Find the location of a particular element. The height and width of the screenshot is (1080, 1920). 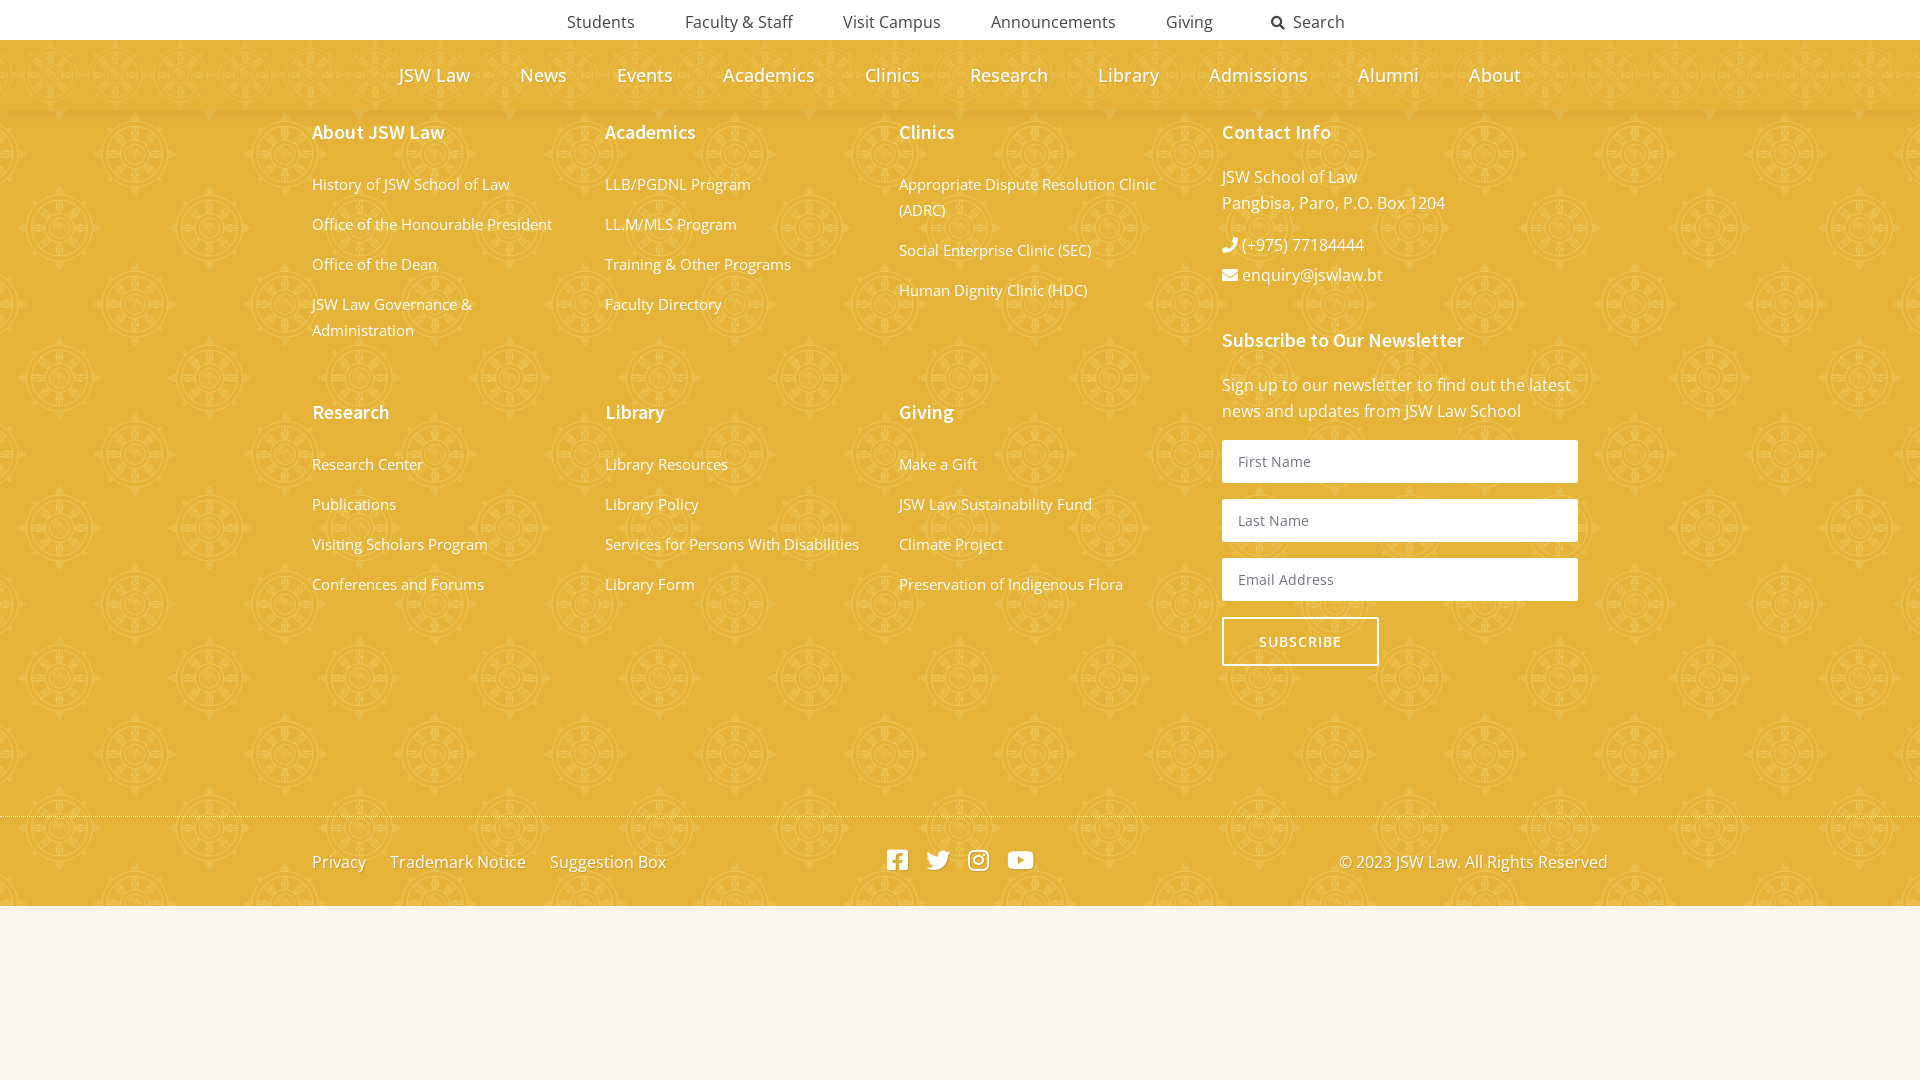

LL.M/MLS Program is located at coordinates (671, 224).